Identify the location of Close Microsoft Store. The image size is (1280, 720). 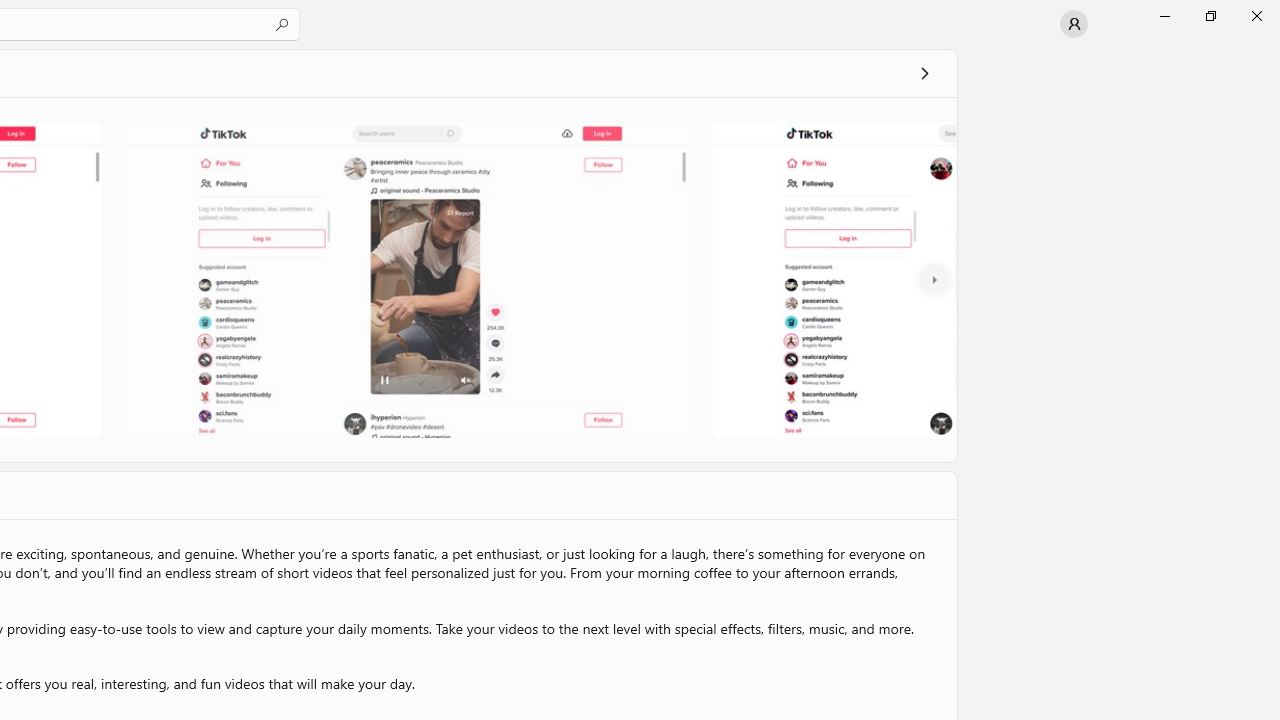
(1256, 16).